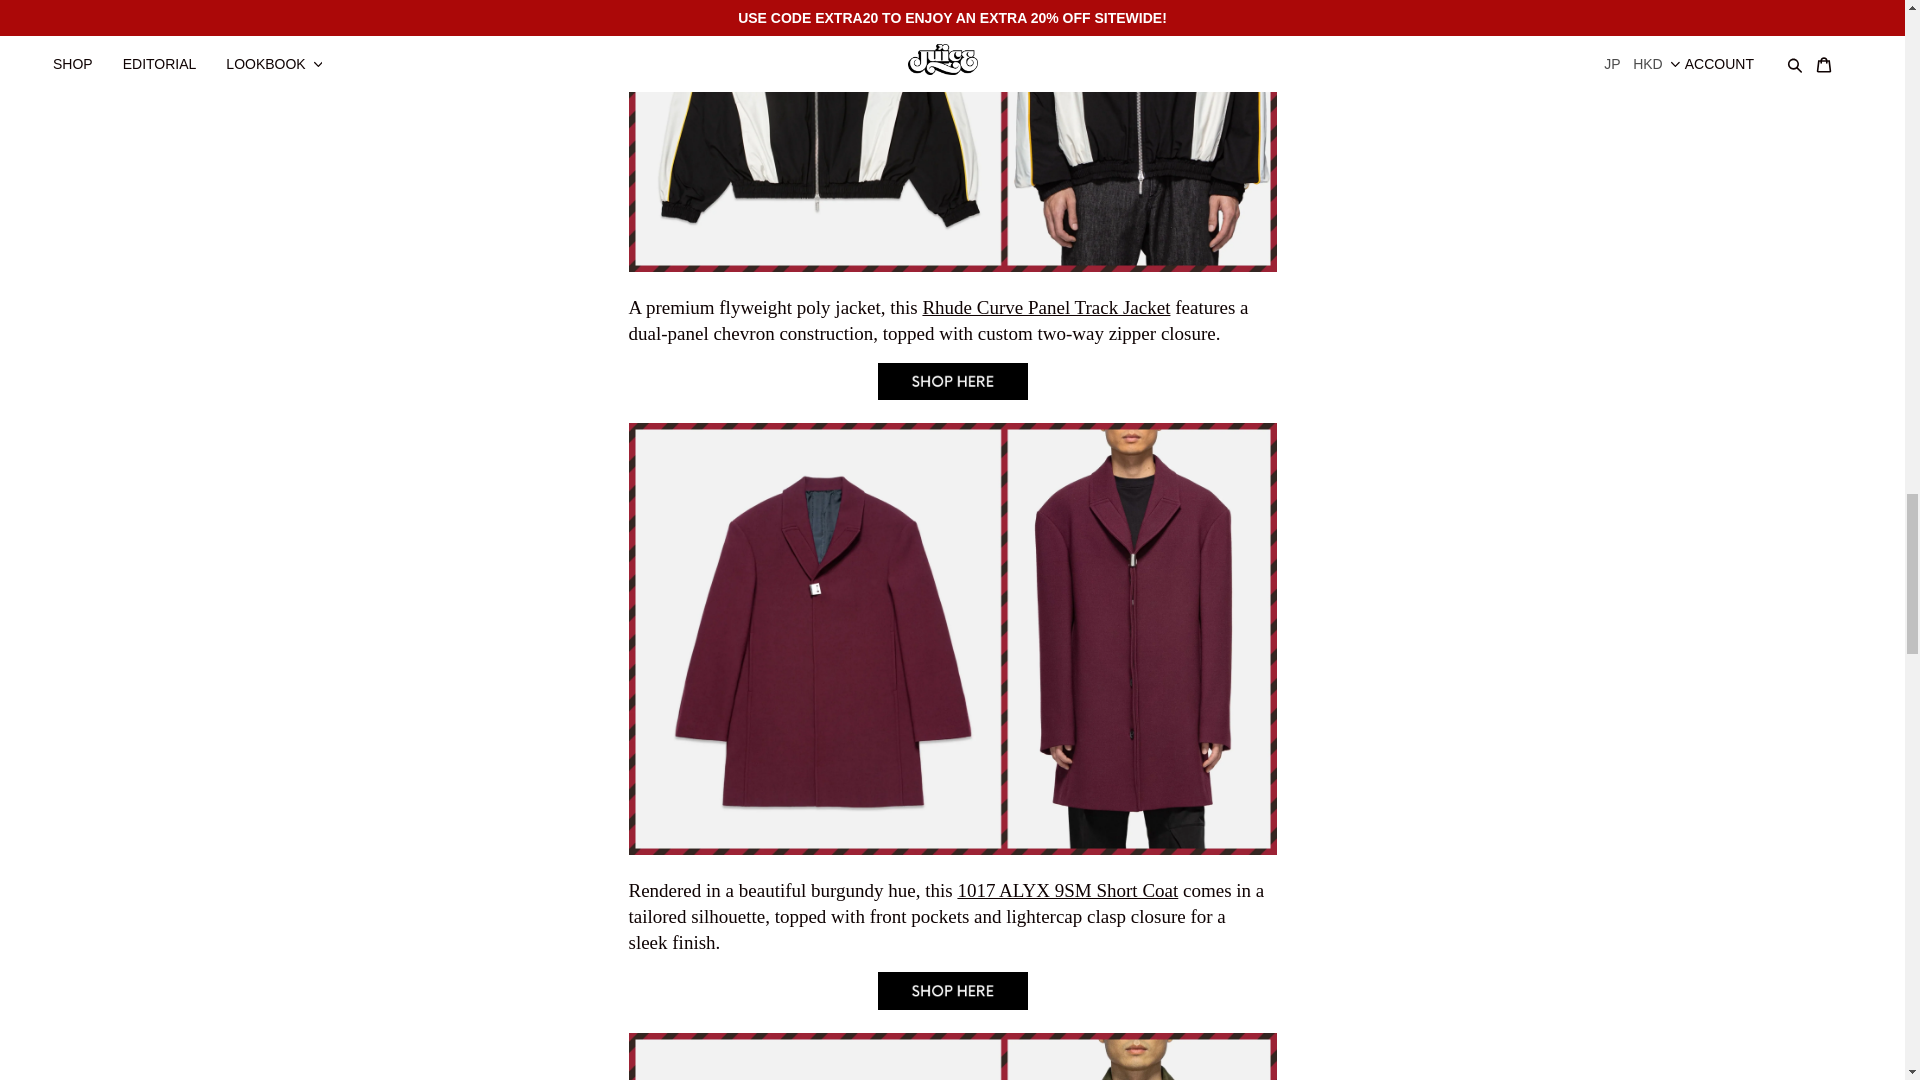 The width and height of the screenshot is (1920, 1080). What do you see at coordinates (1045, 306) in the screenshot?
I see `Rhude Curve Panel Track Jacket` at bounding box center [1045, 306].